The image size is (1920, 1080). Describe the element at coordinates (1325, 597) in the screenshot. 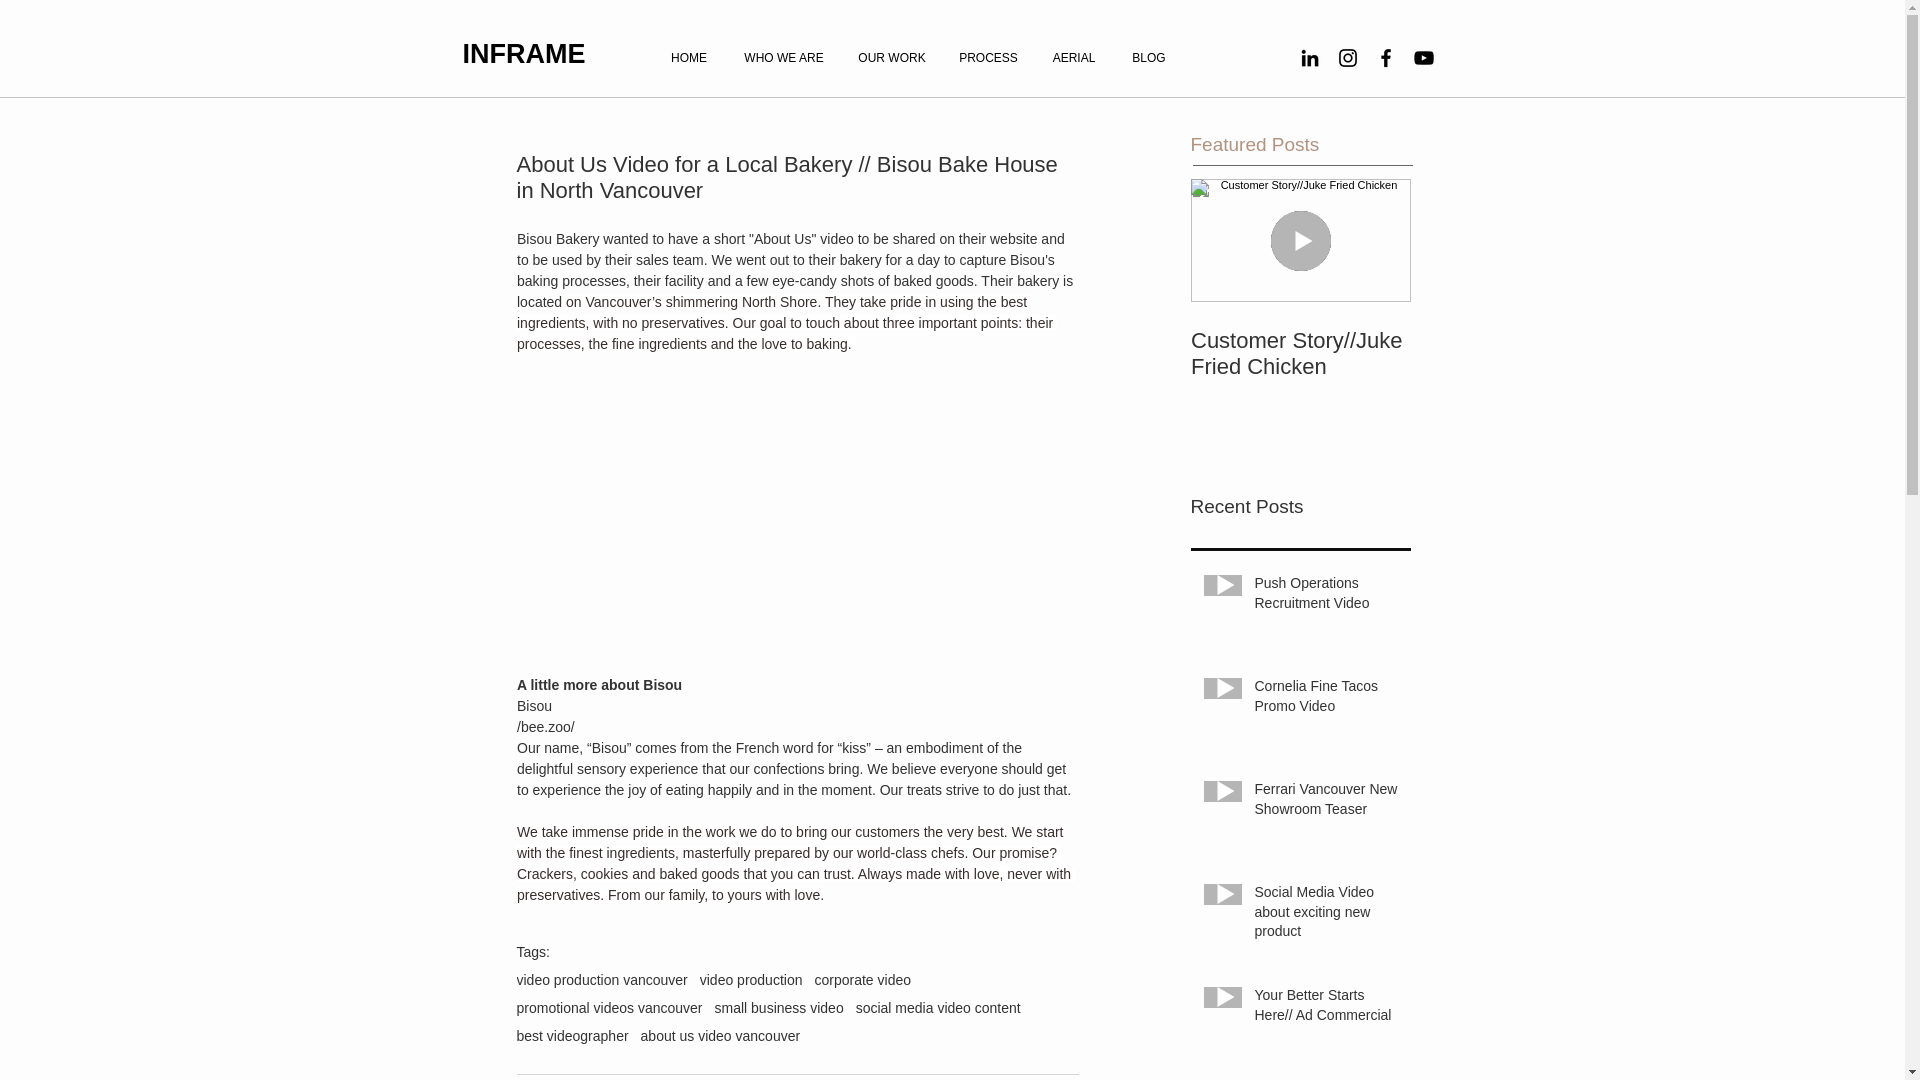

I see `Push Operations Recruitment Video` at that location.